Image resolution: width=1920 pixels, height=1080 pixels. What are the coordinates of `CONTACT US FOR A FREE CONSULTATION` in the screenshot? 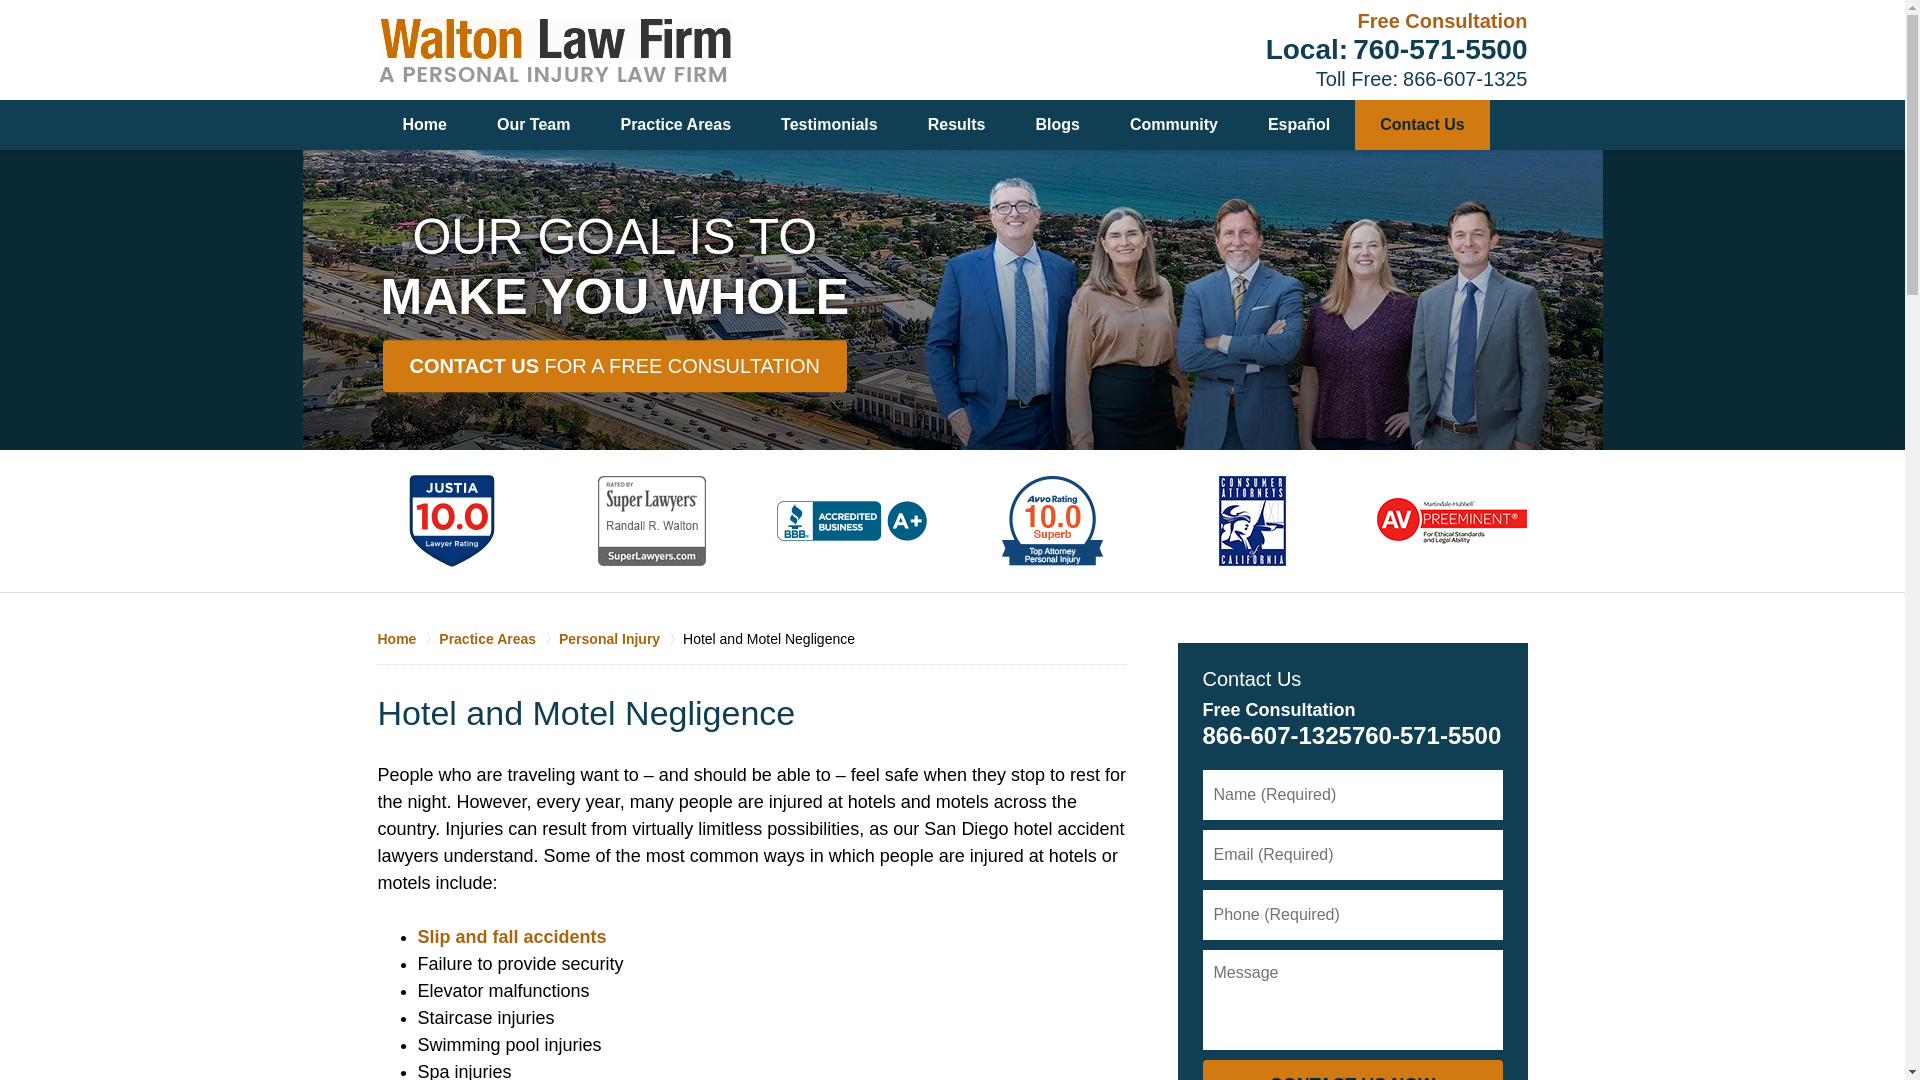 It's located at (614, 366).